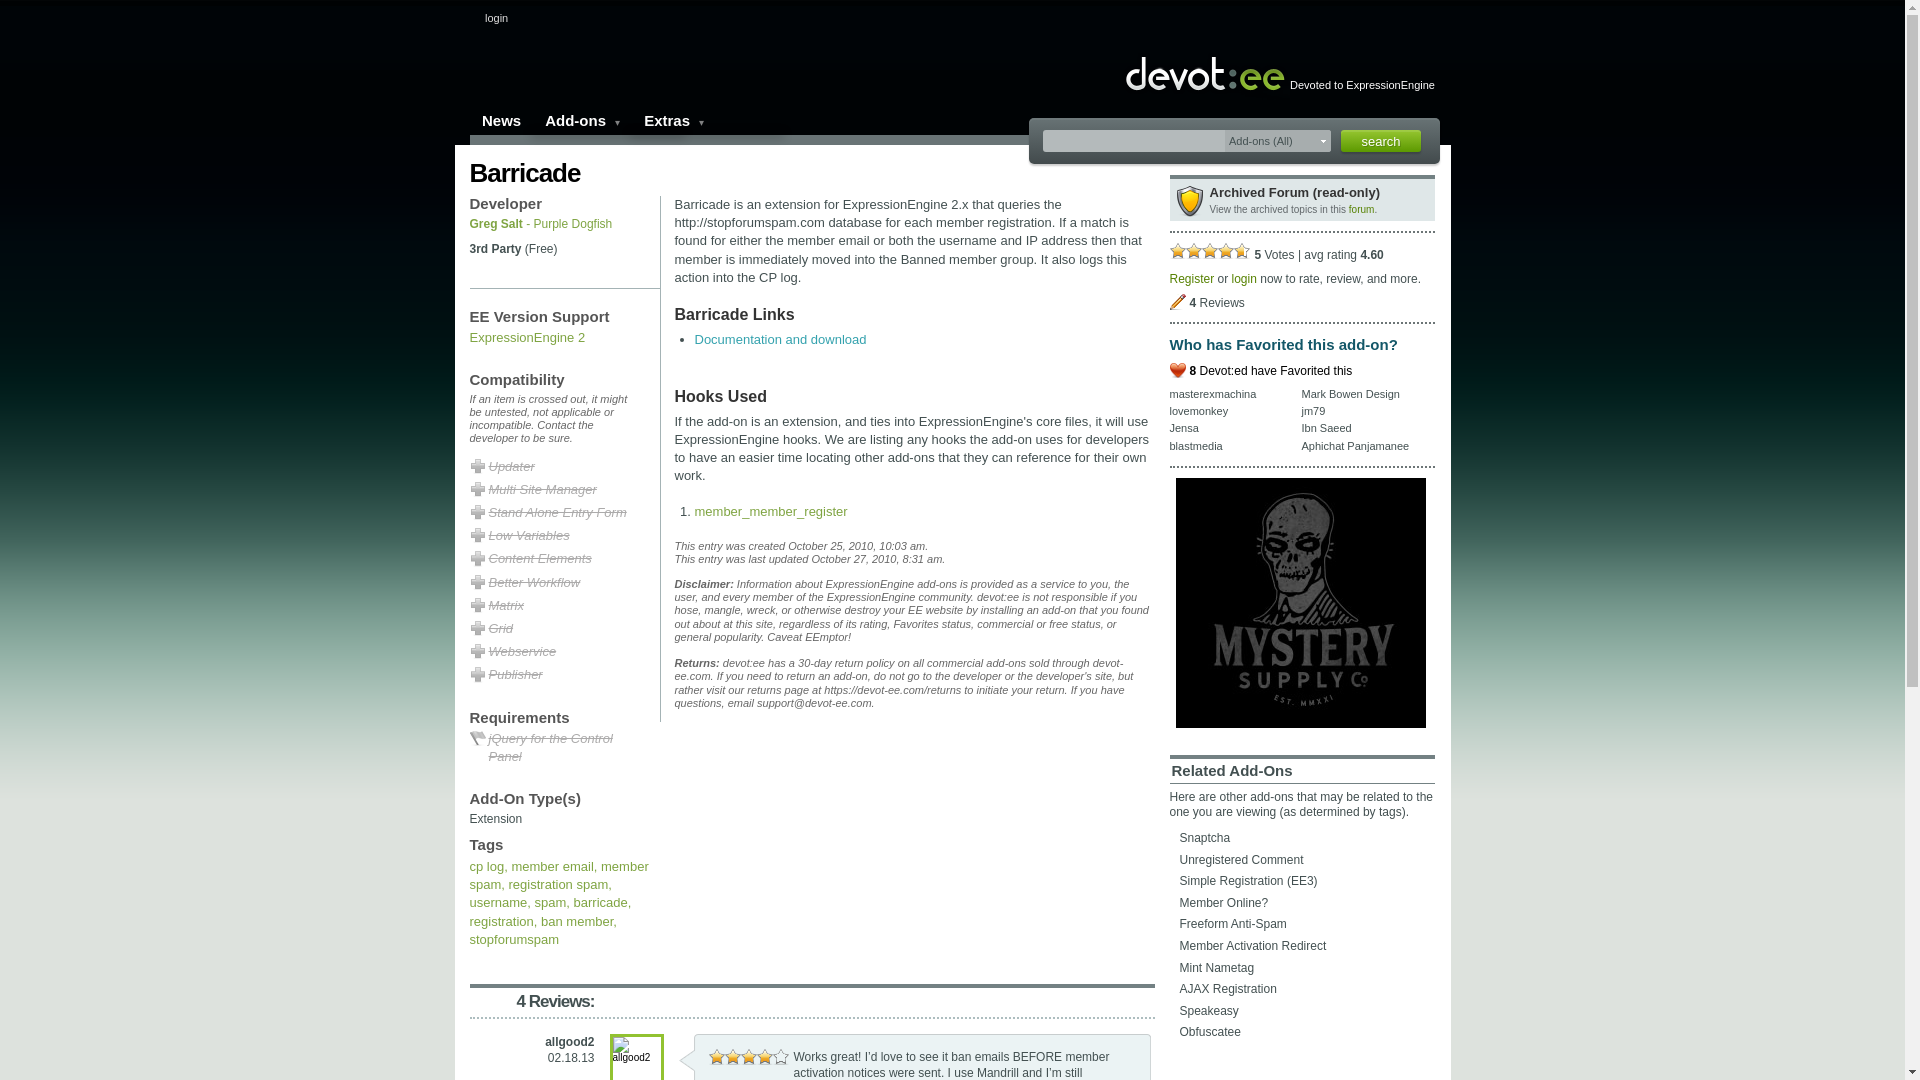  Describe the element at coordinates (559, 875) in the screenshot. I see `Search entries tagged 'member spam'` at that location.